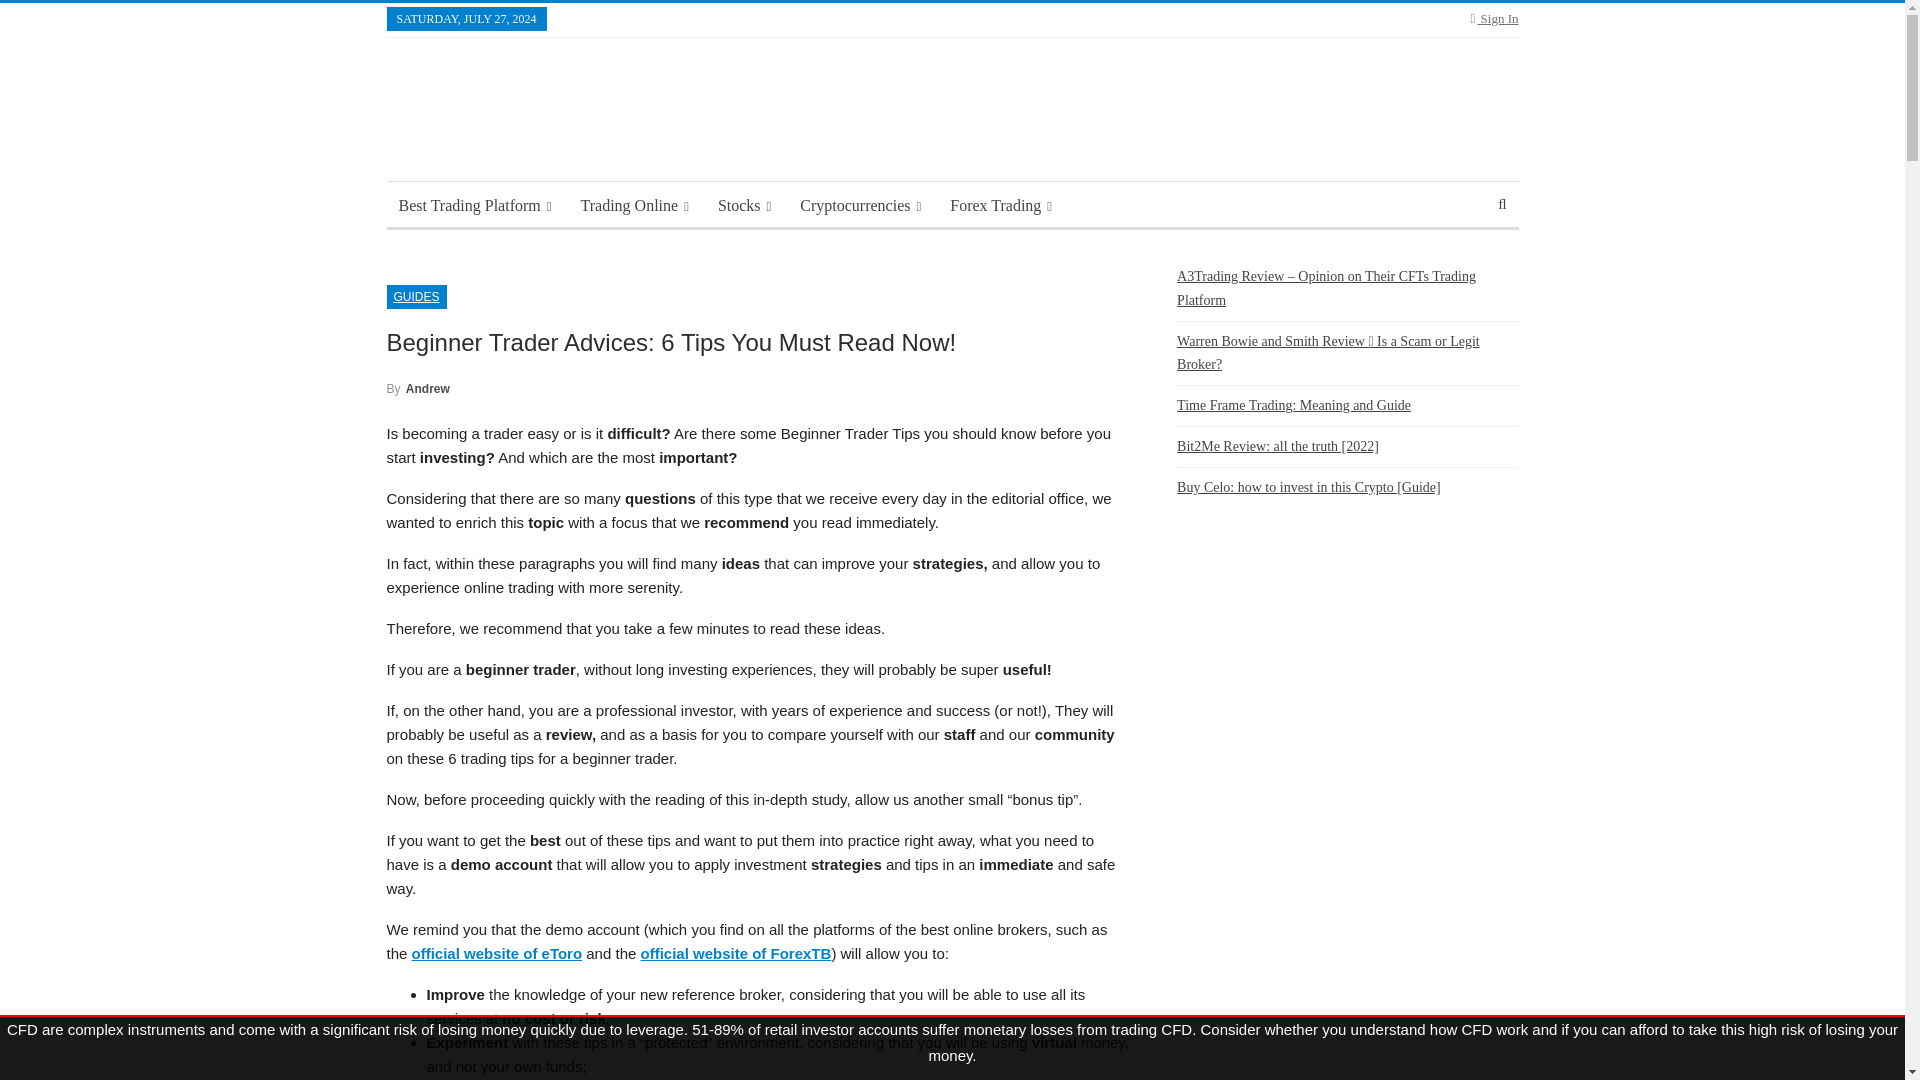 This screenshot has height=1080, width=1920. I want to click on Trading Online, so click(634, 206).